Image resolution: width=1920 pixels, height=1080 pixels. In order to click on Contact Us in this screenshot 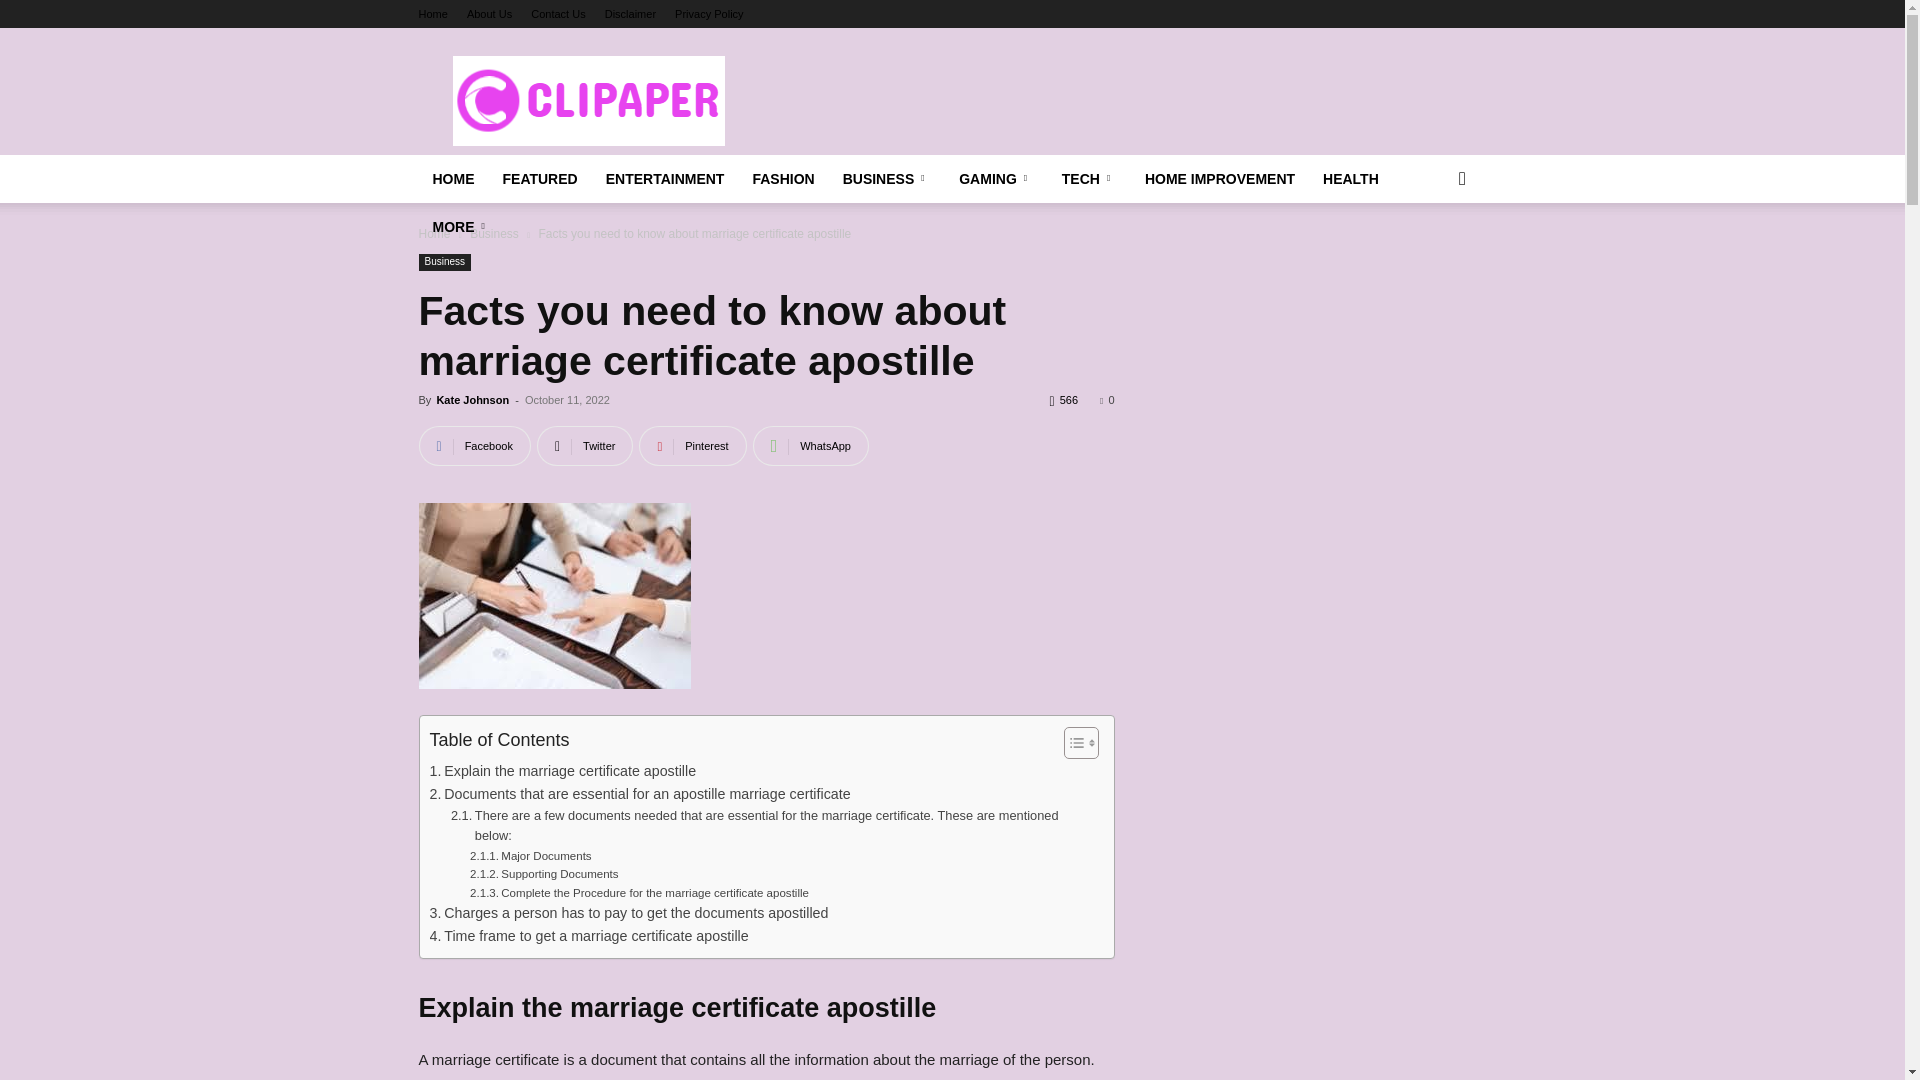, I will do `click(558, 14)`.